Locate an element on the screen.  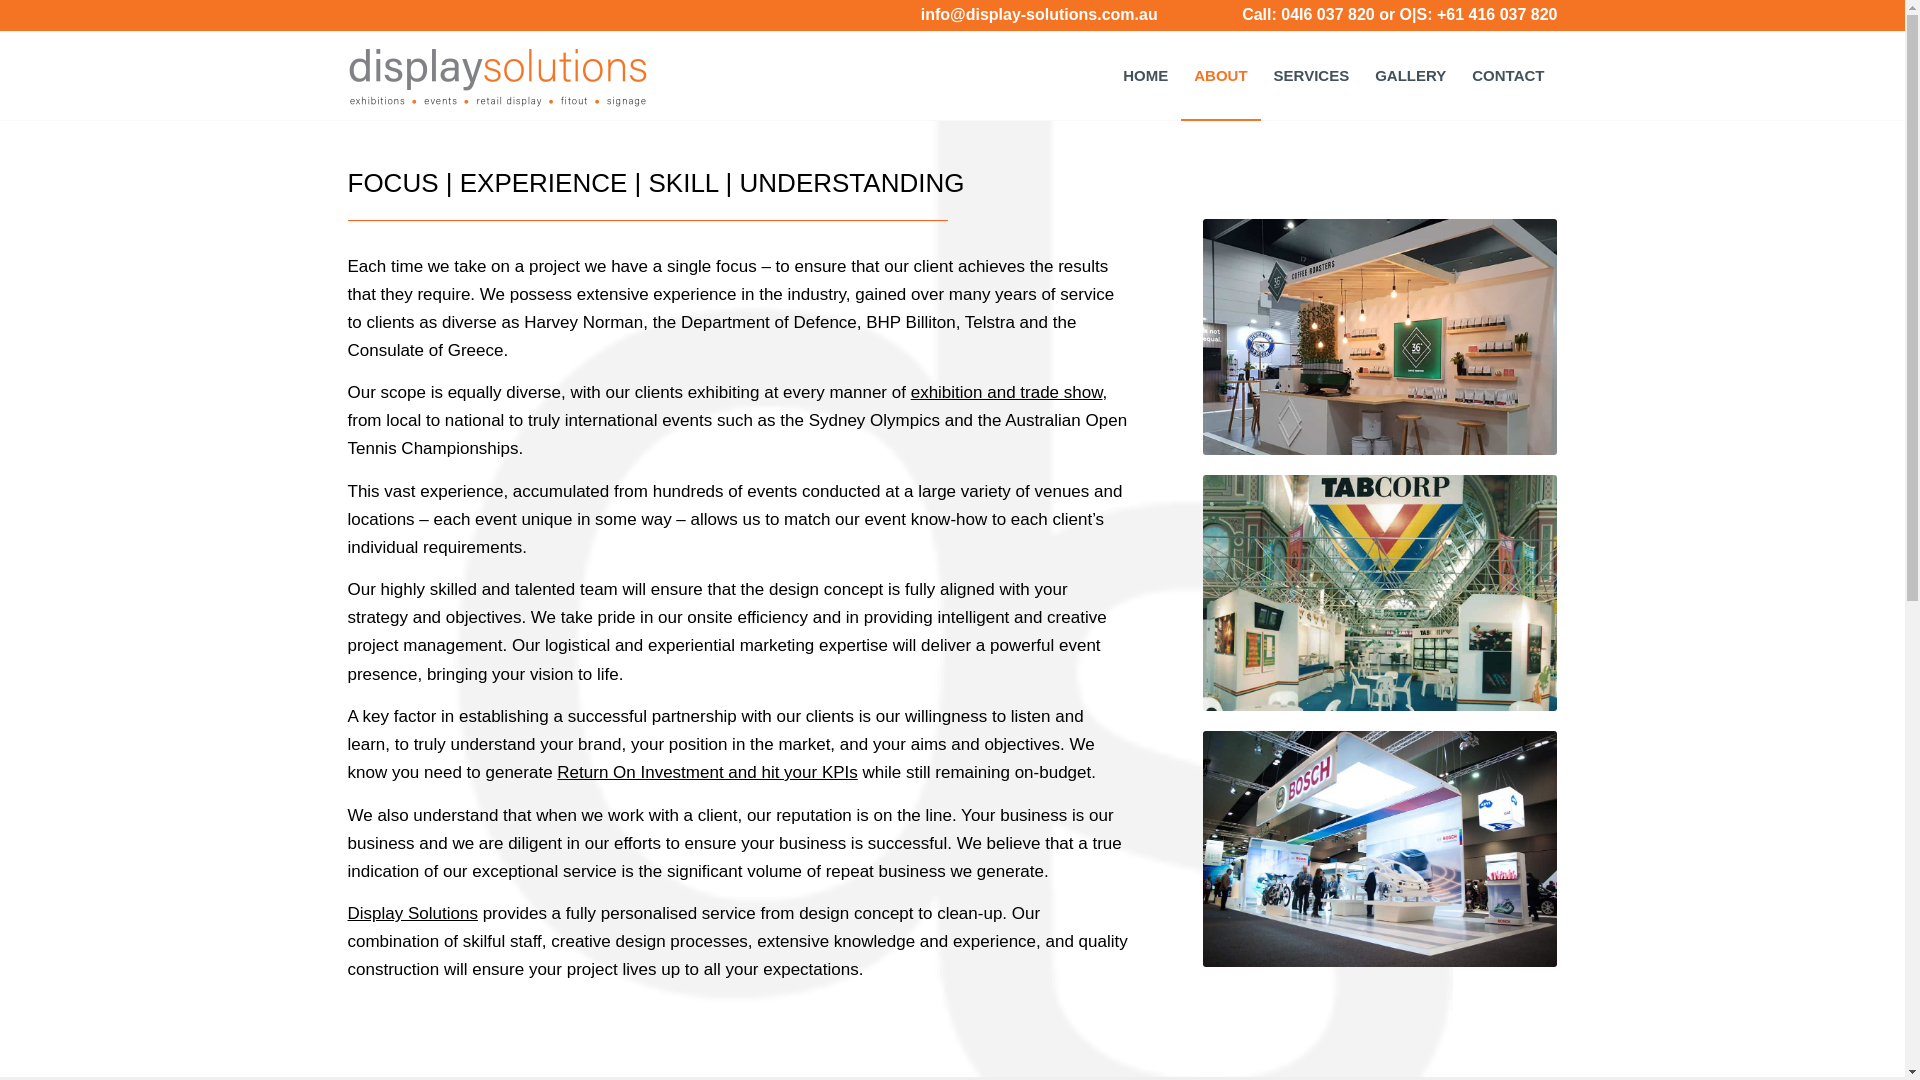
ABOUT is located at coordinates (1220, 76).